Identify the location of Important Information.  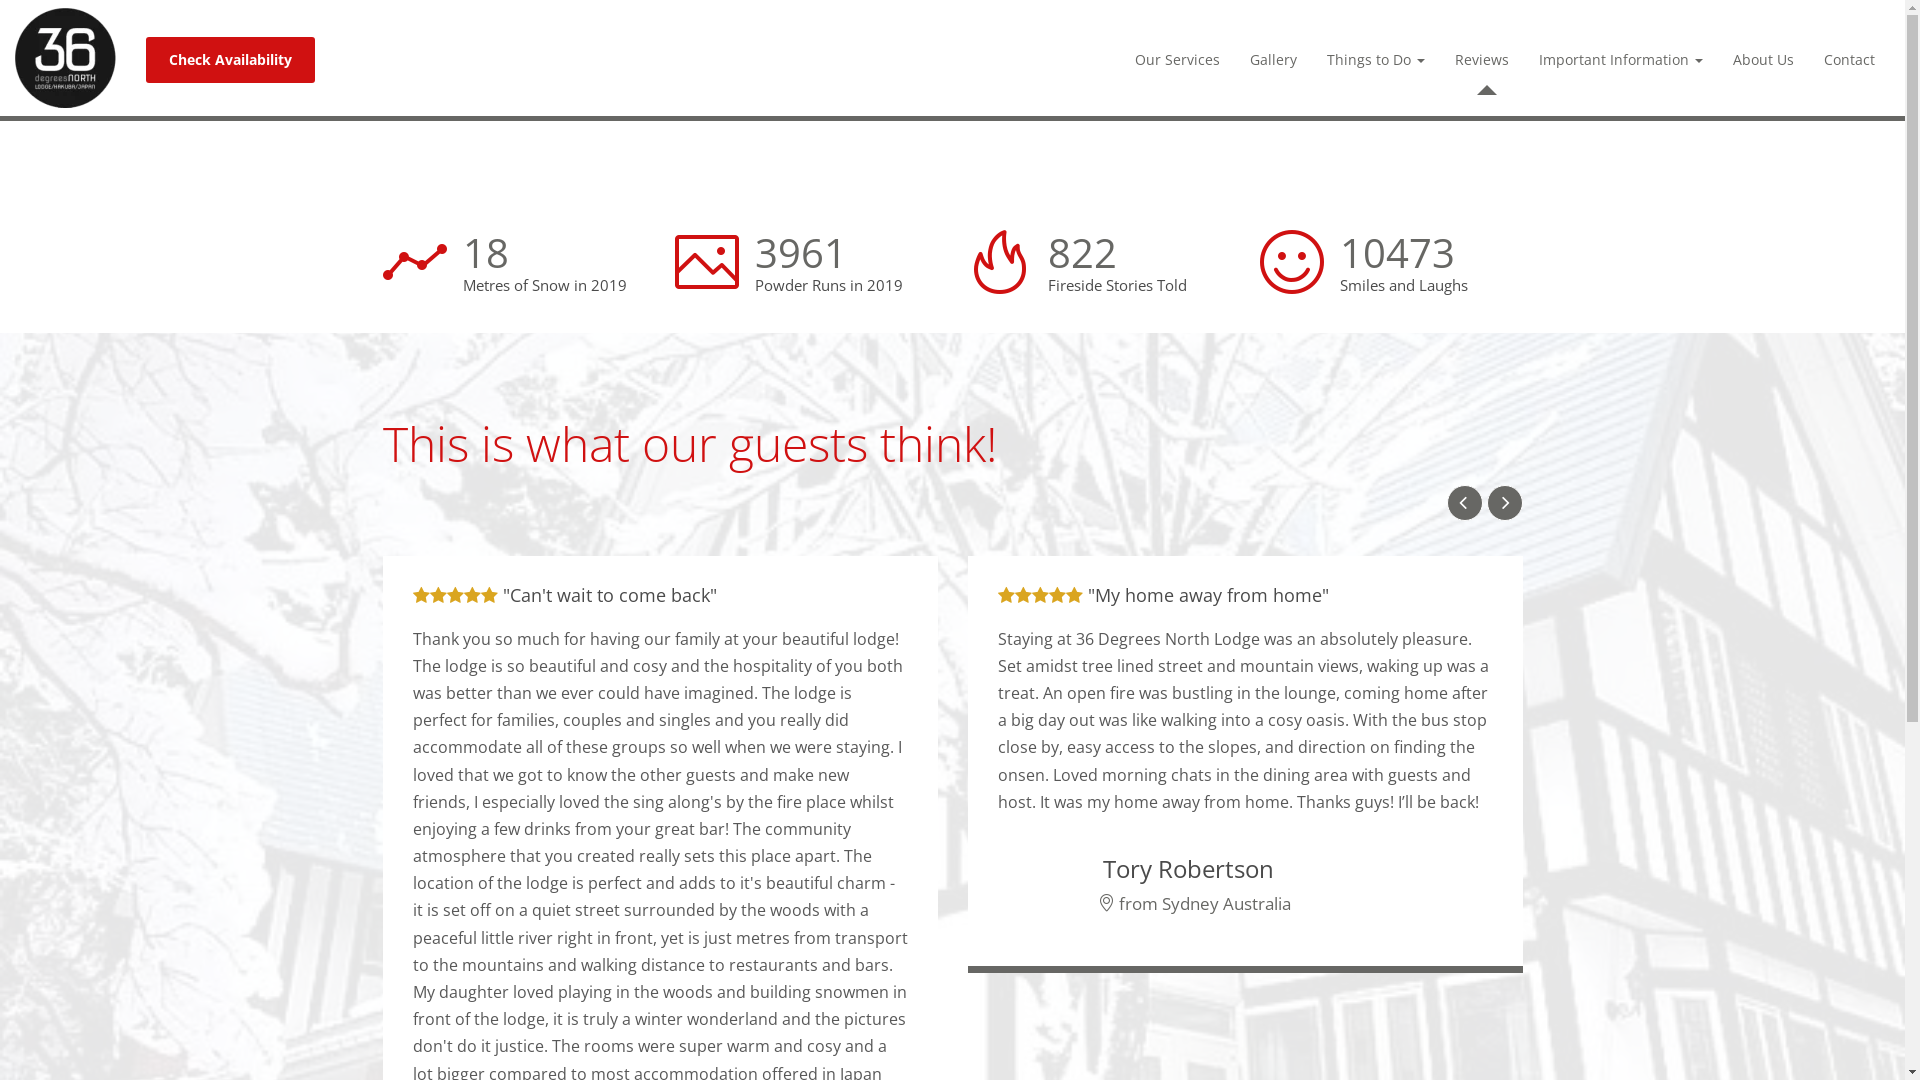
(1621, 60).